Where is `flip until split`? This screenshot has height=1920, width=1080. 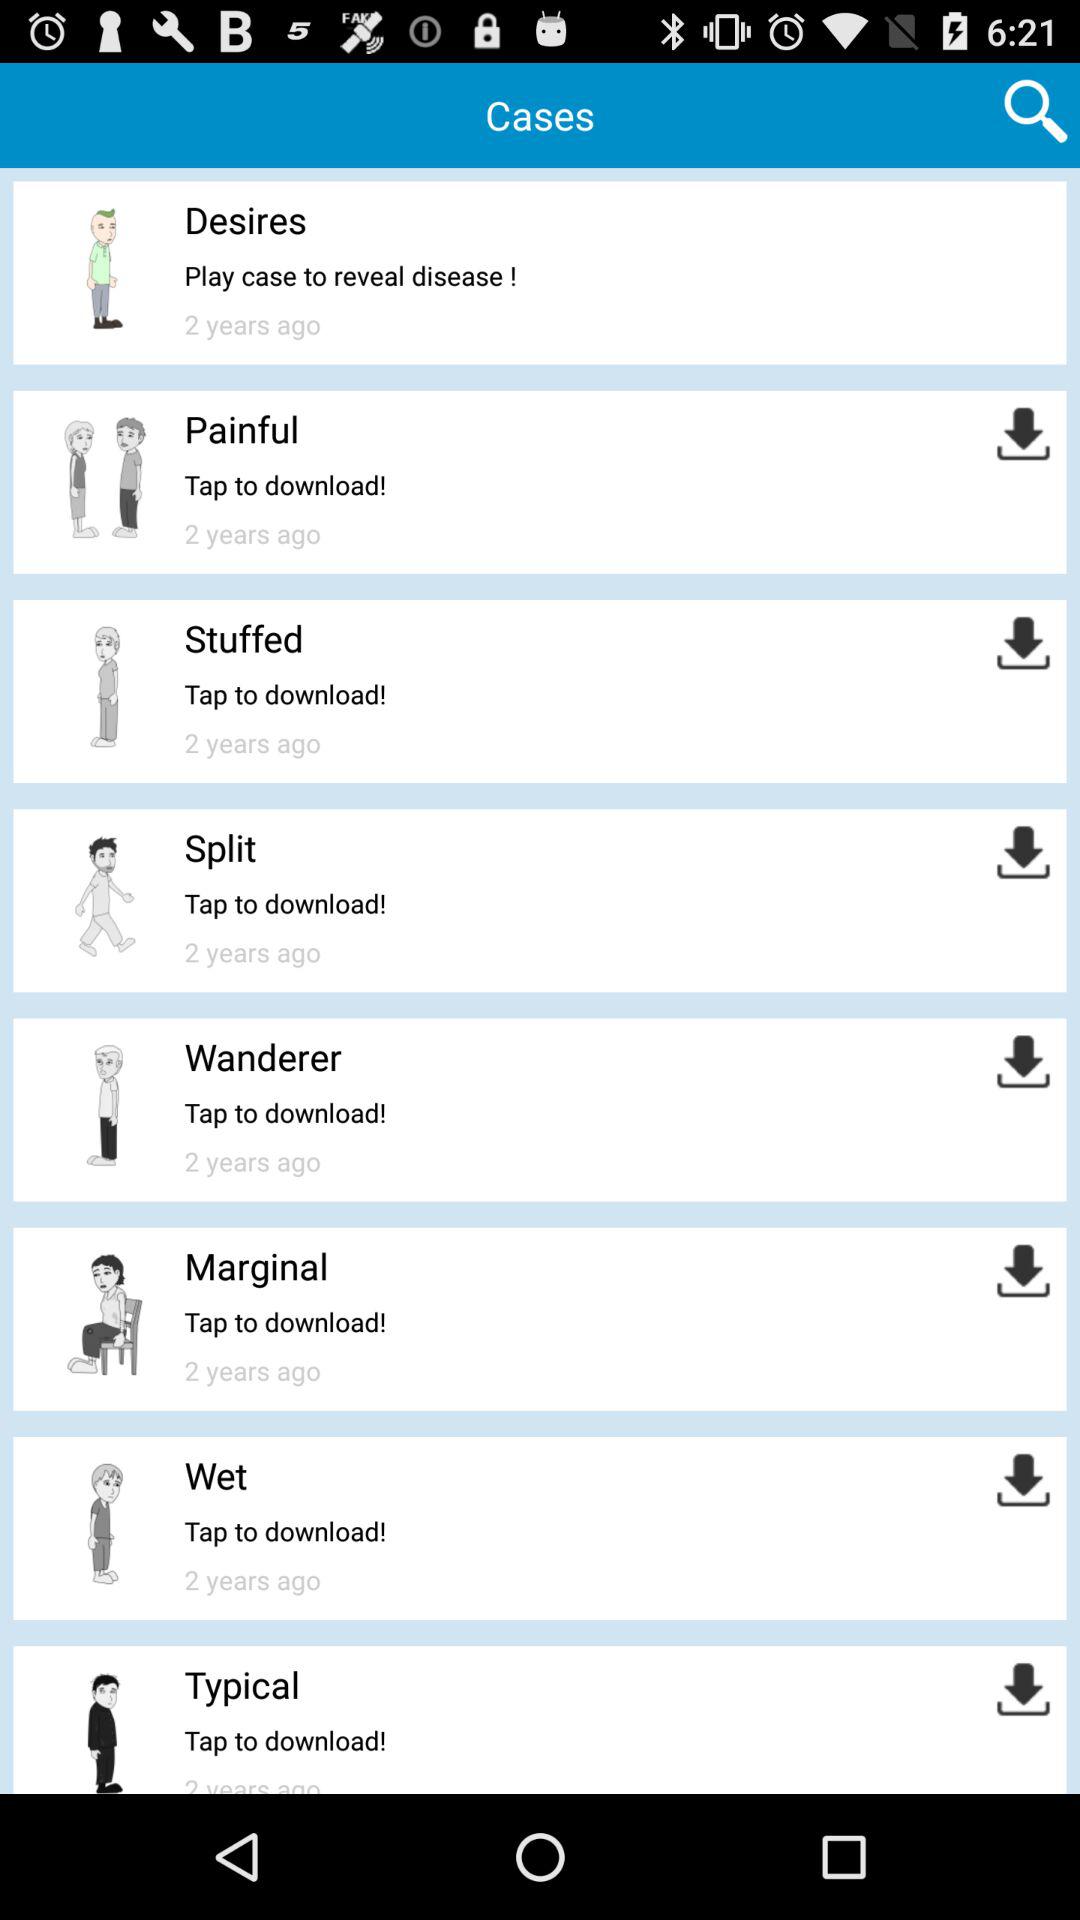 flip until split is located at coordinates (220, 847).